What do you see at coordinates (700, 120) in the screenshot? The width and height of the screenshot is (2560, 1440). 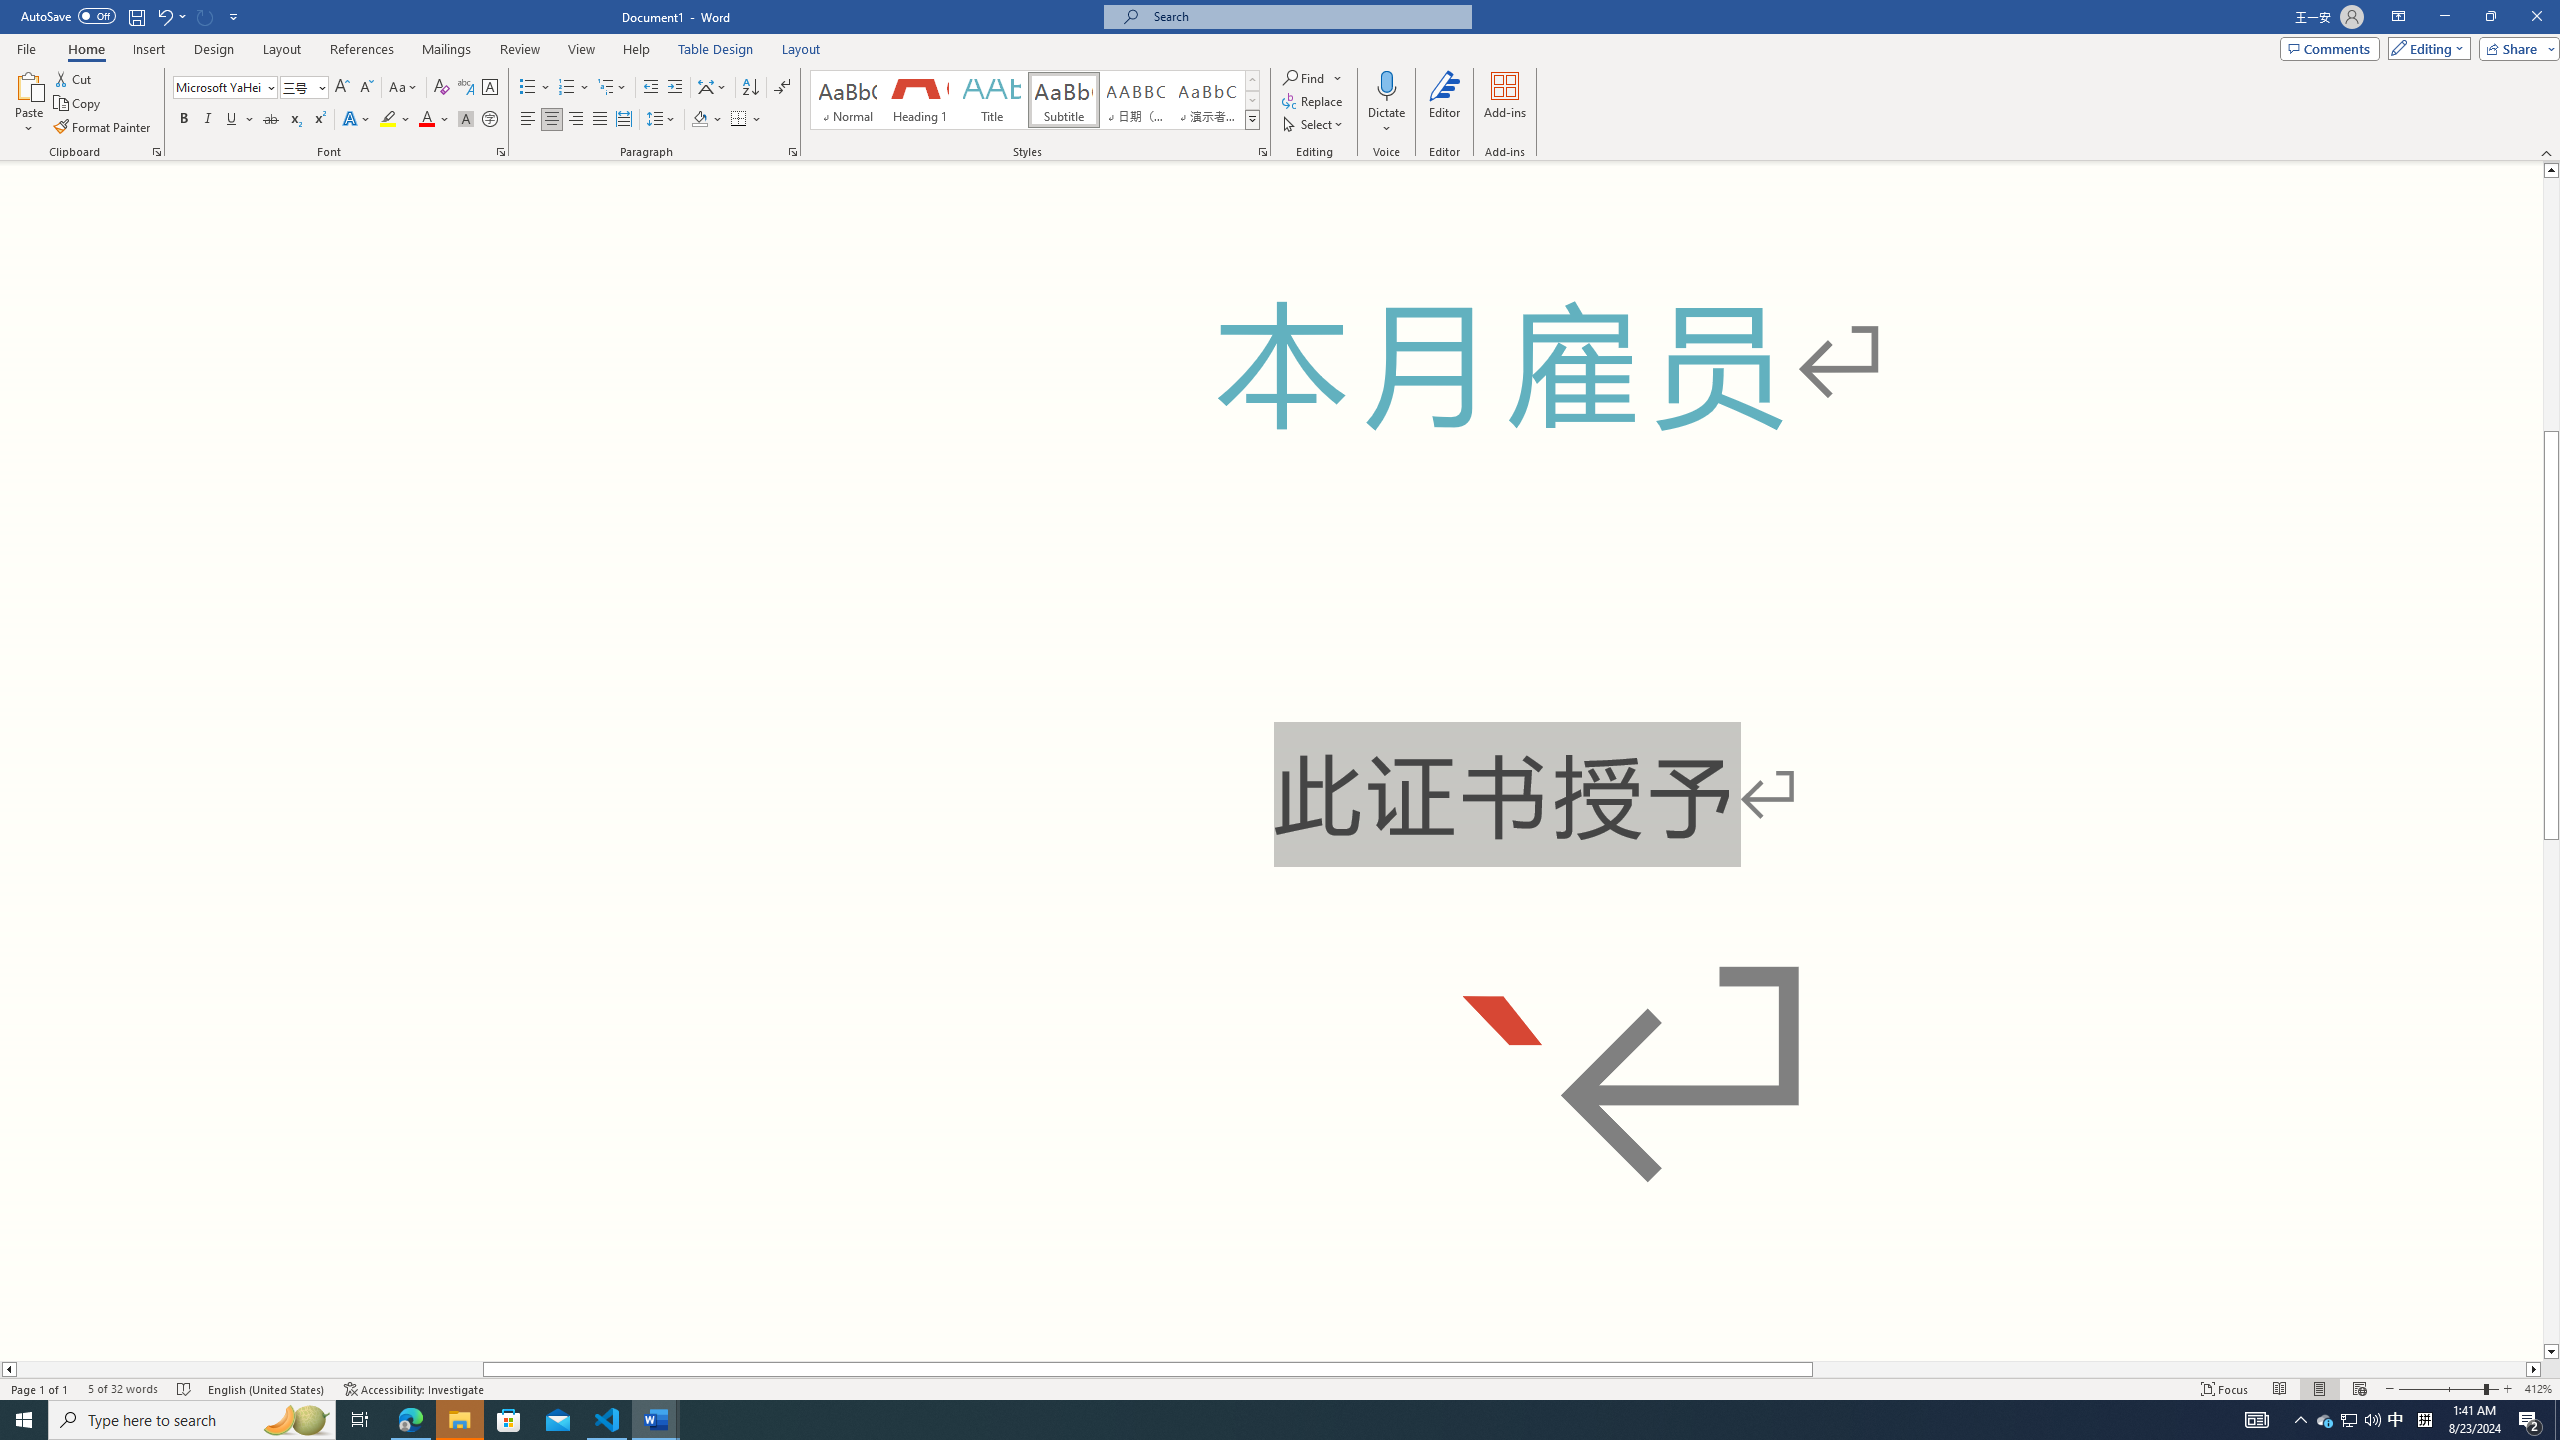 I see `Shading RGB(0, 0, 0)` at bounding box center [700, 120].